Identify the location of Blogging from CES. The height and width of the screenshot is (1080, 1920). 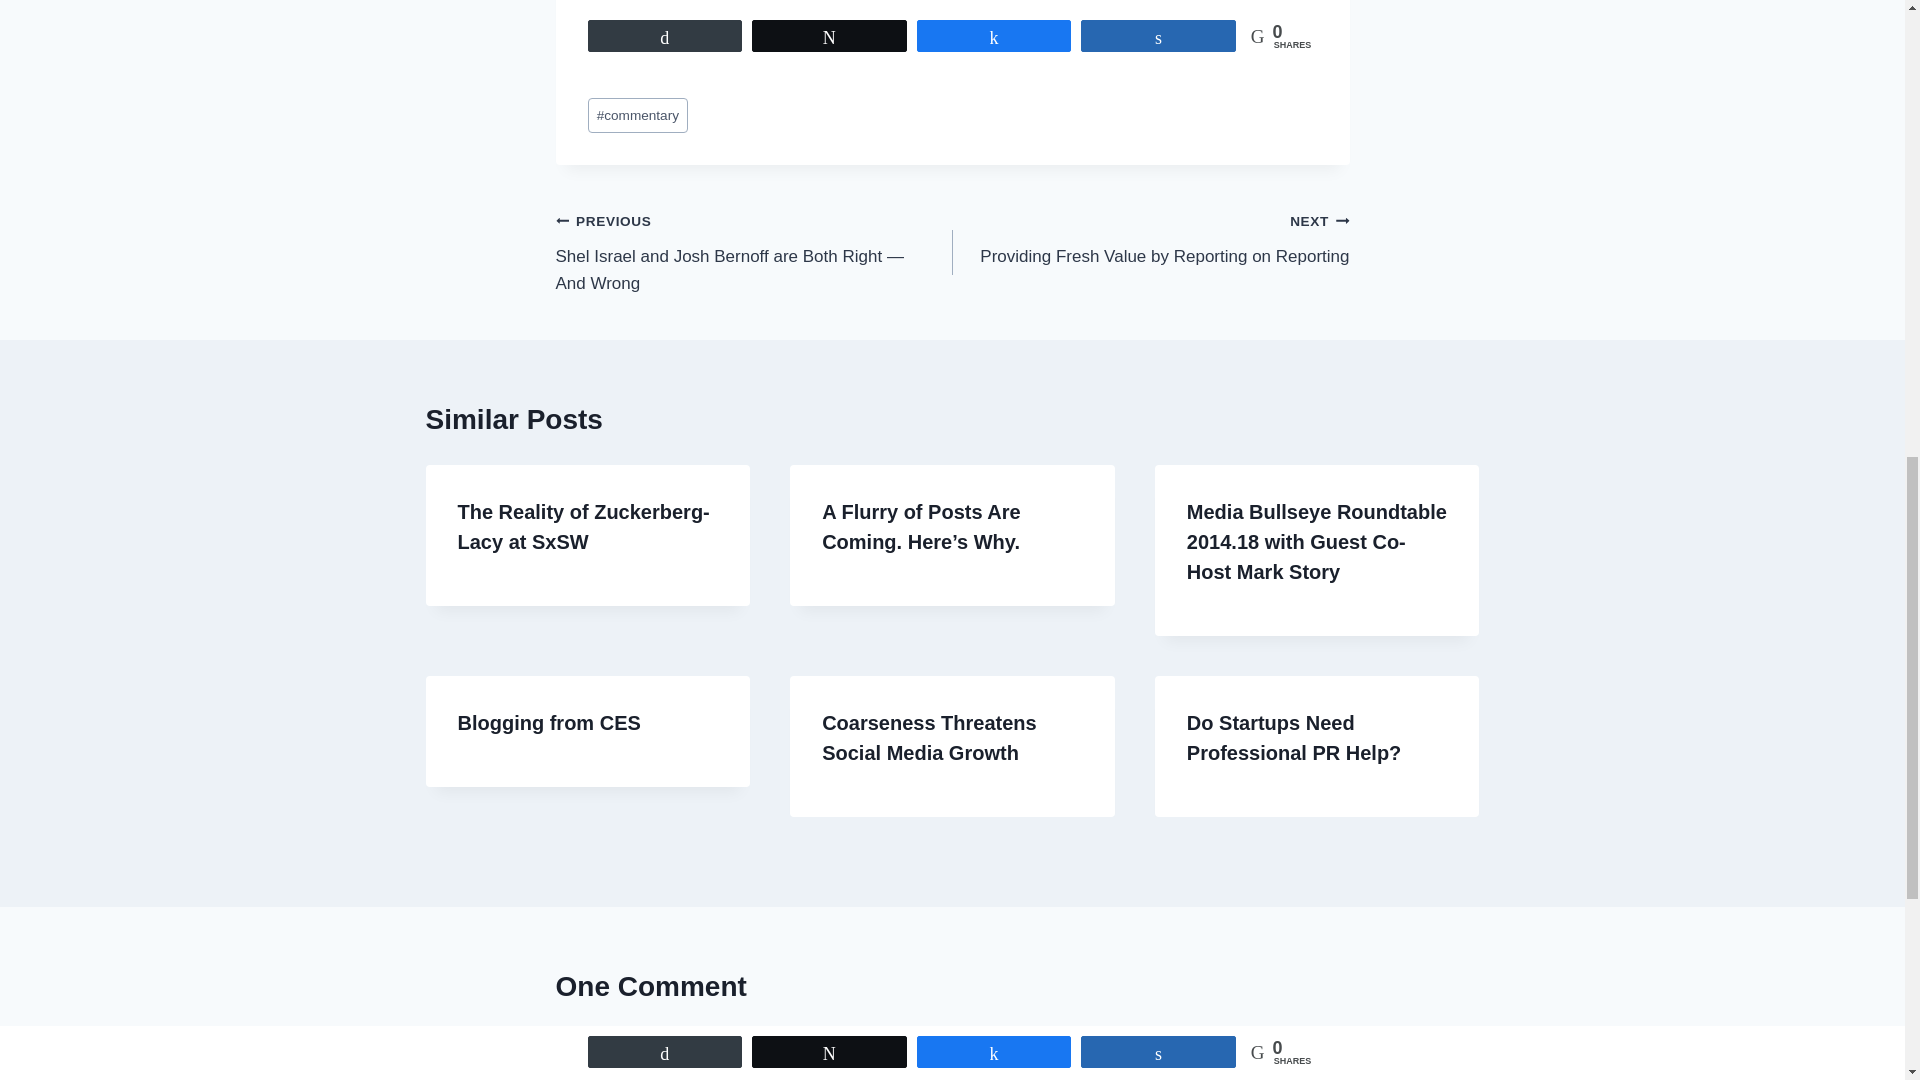
(550, 722).